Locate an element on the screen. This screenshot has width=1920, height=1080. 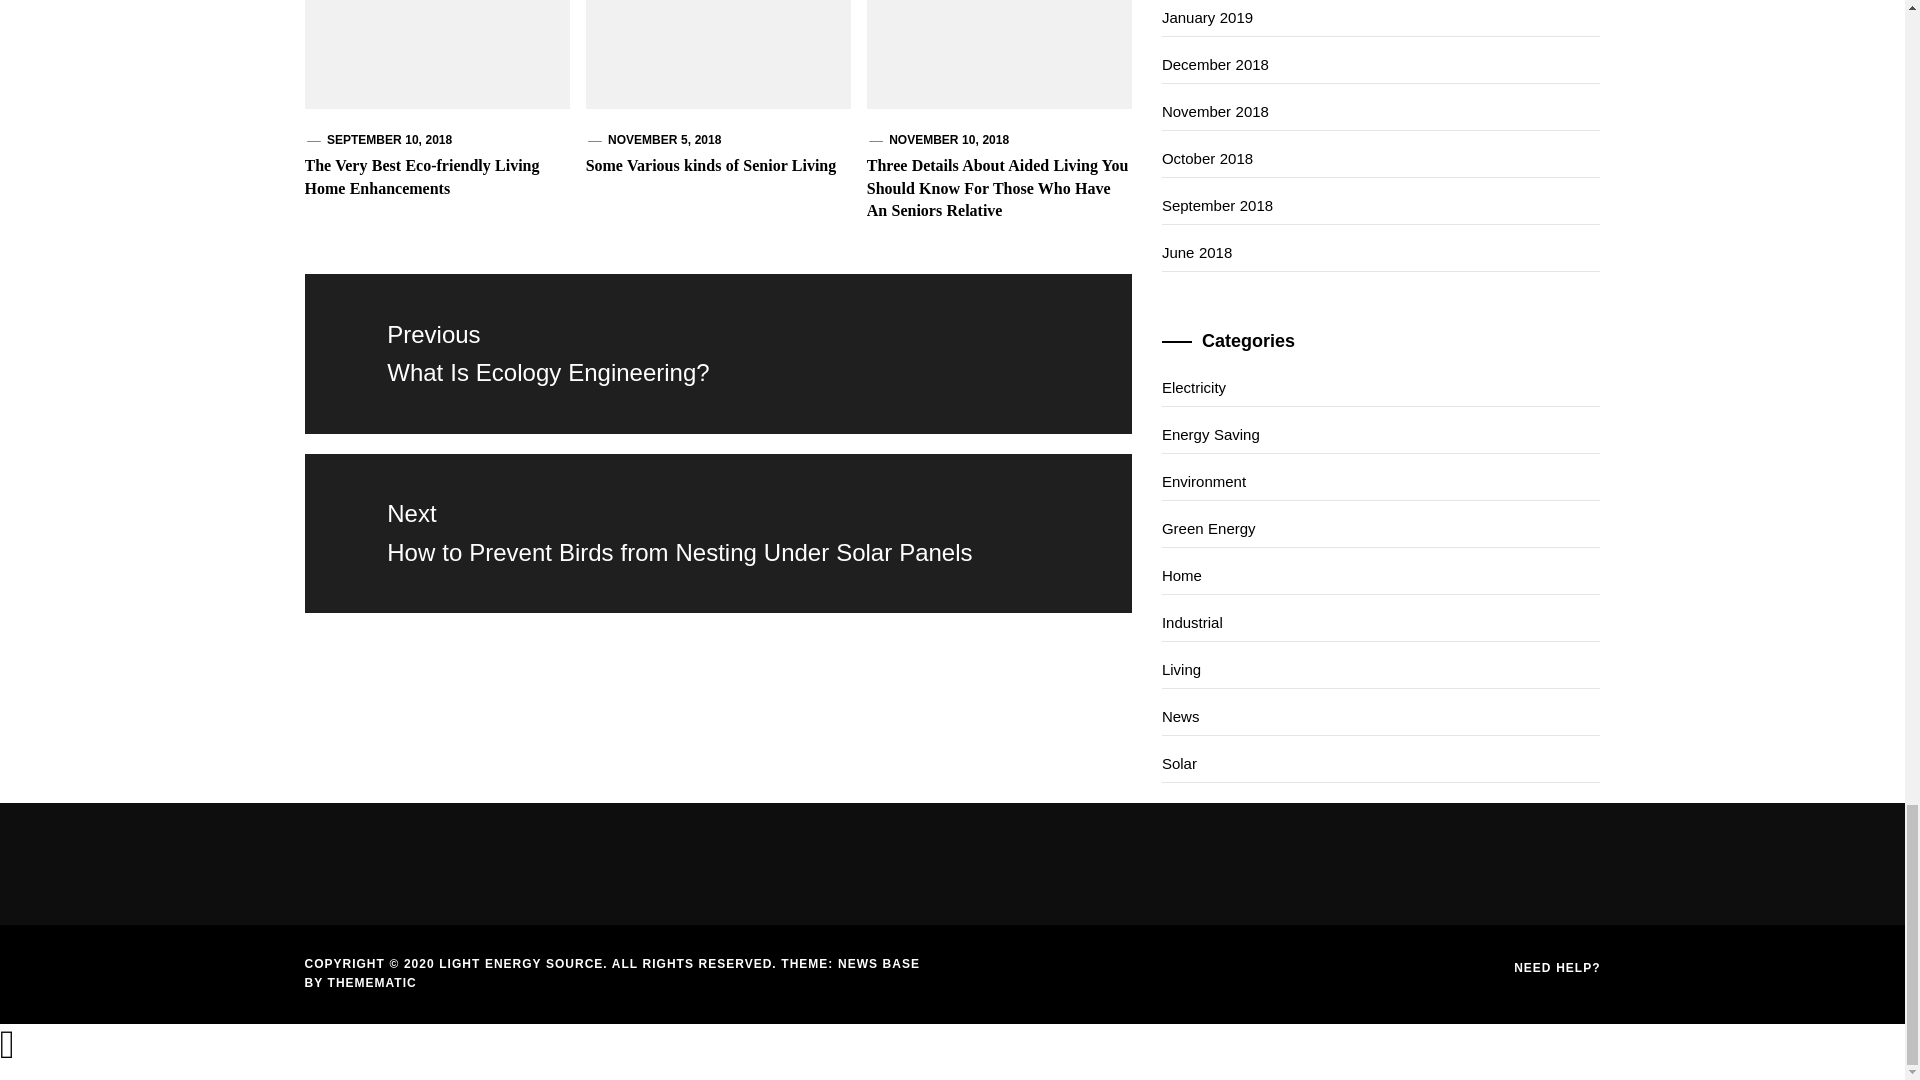
SEPTEMBER 10, 2018 is located at coordinates (711, 164).